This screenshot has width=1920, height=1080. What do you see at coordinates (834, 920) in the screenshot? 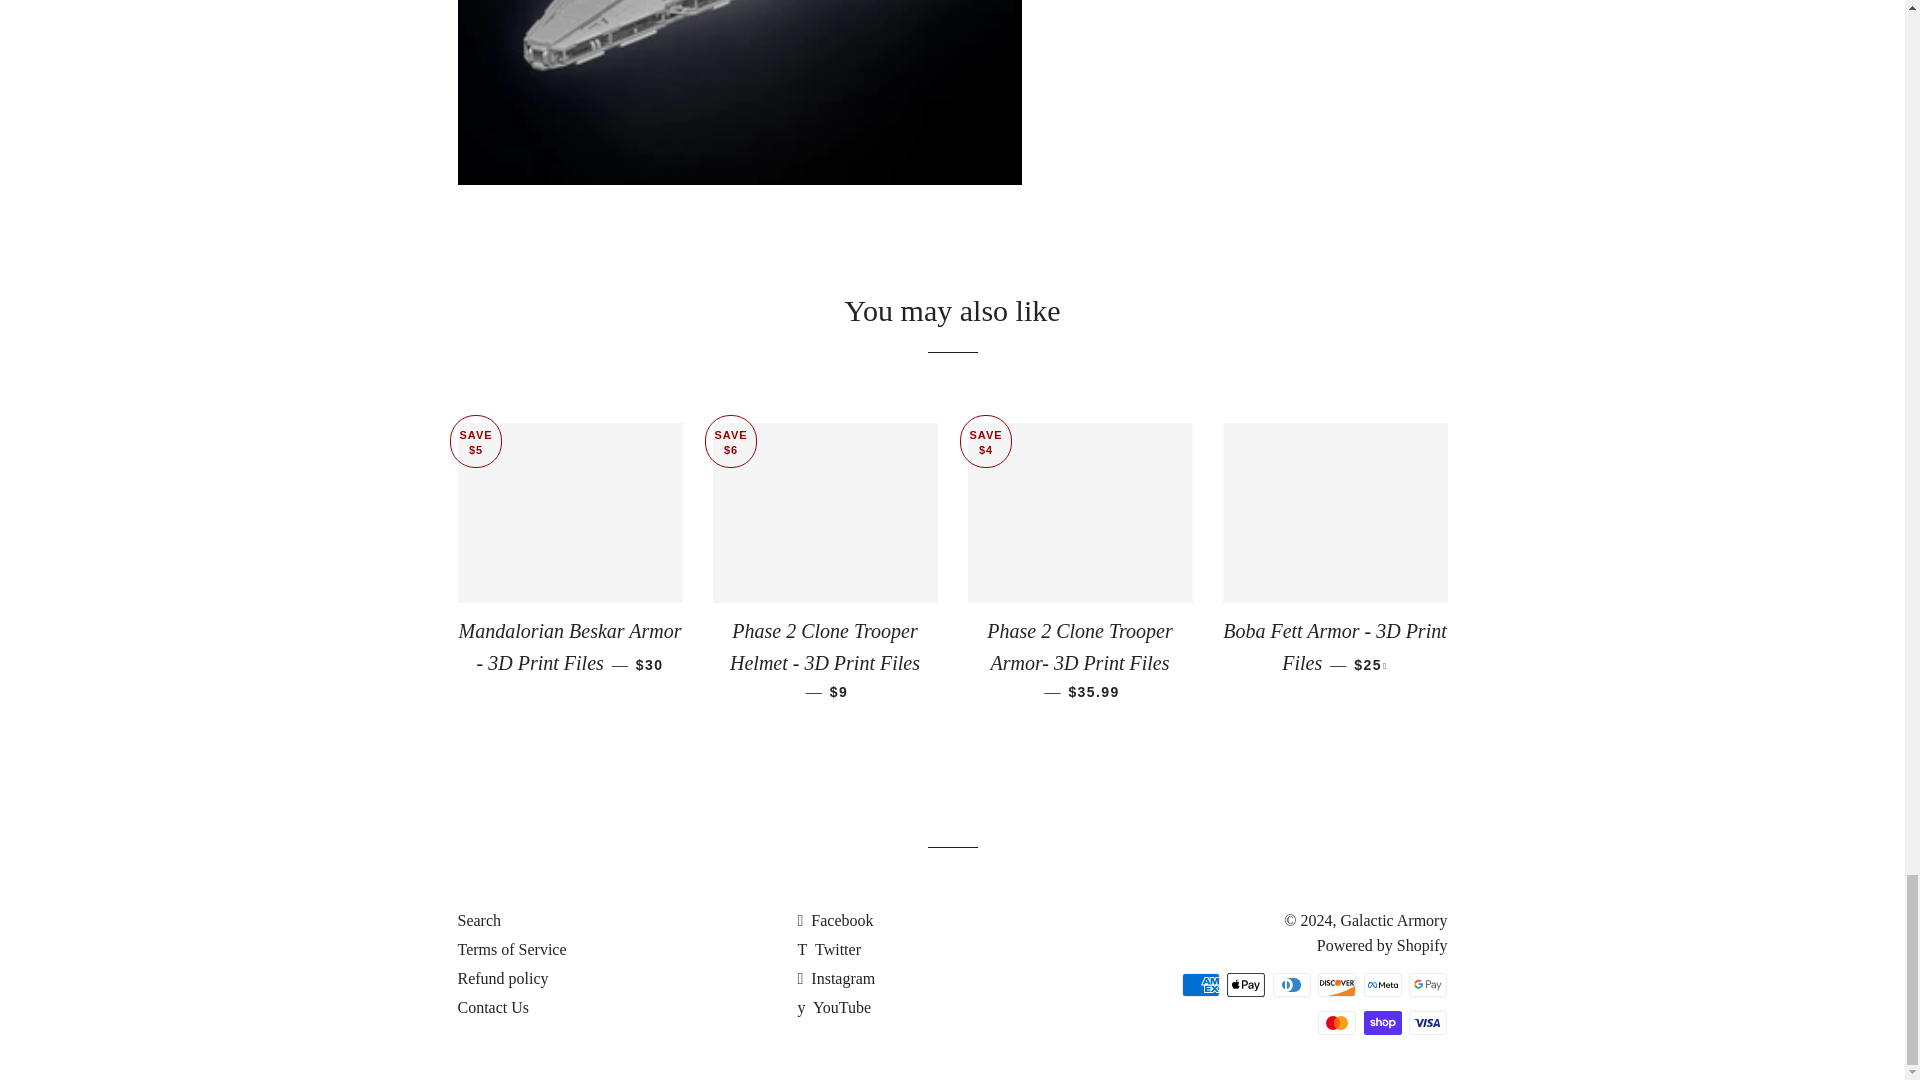
I see `Galactic Armory on Facebook` at bounding box center [834, 920].